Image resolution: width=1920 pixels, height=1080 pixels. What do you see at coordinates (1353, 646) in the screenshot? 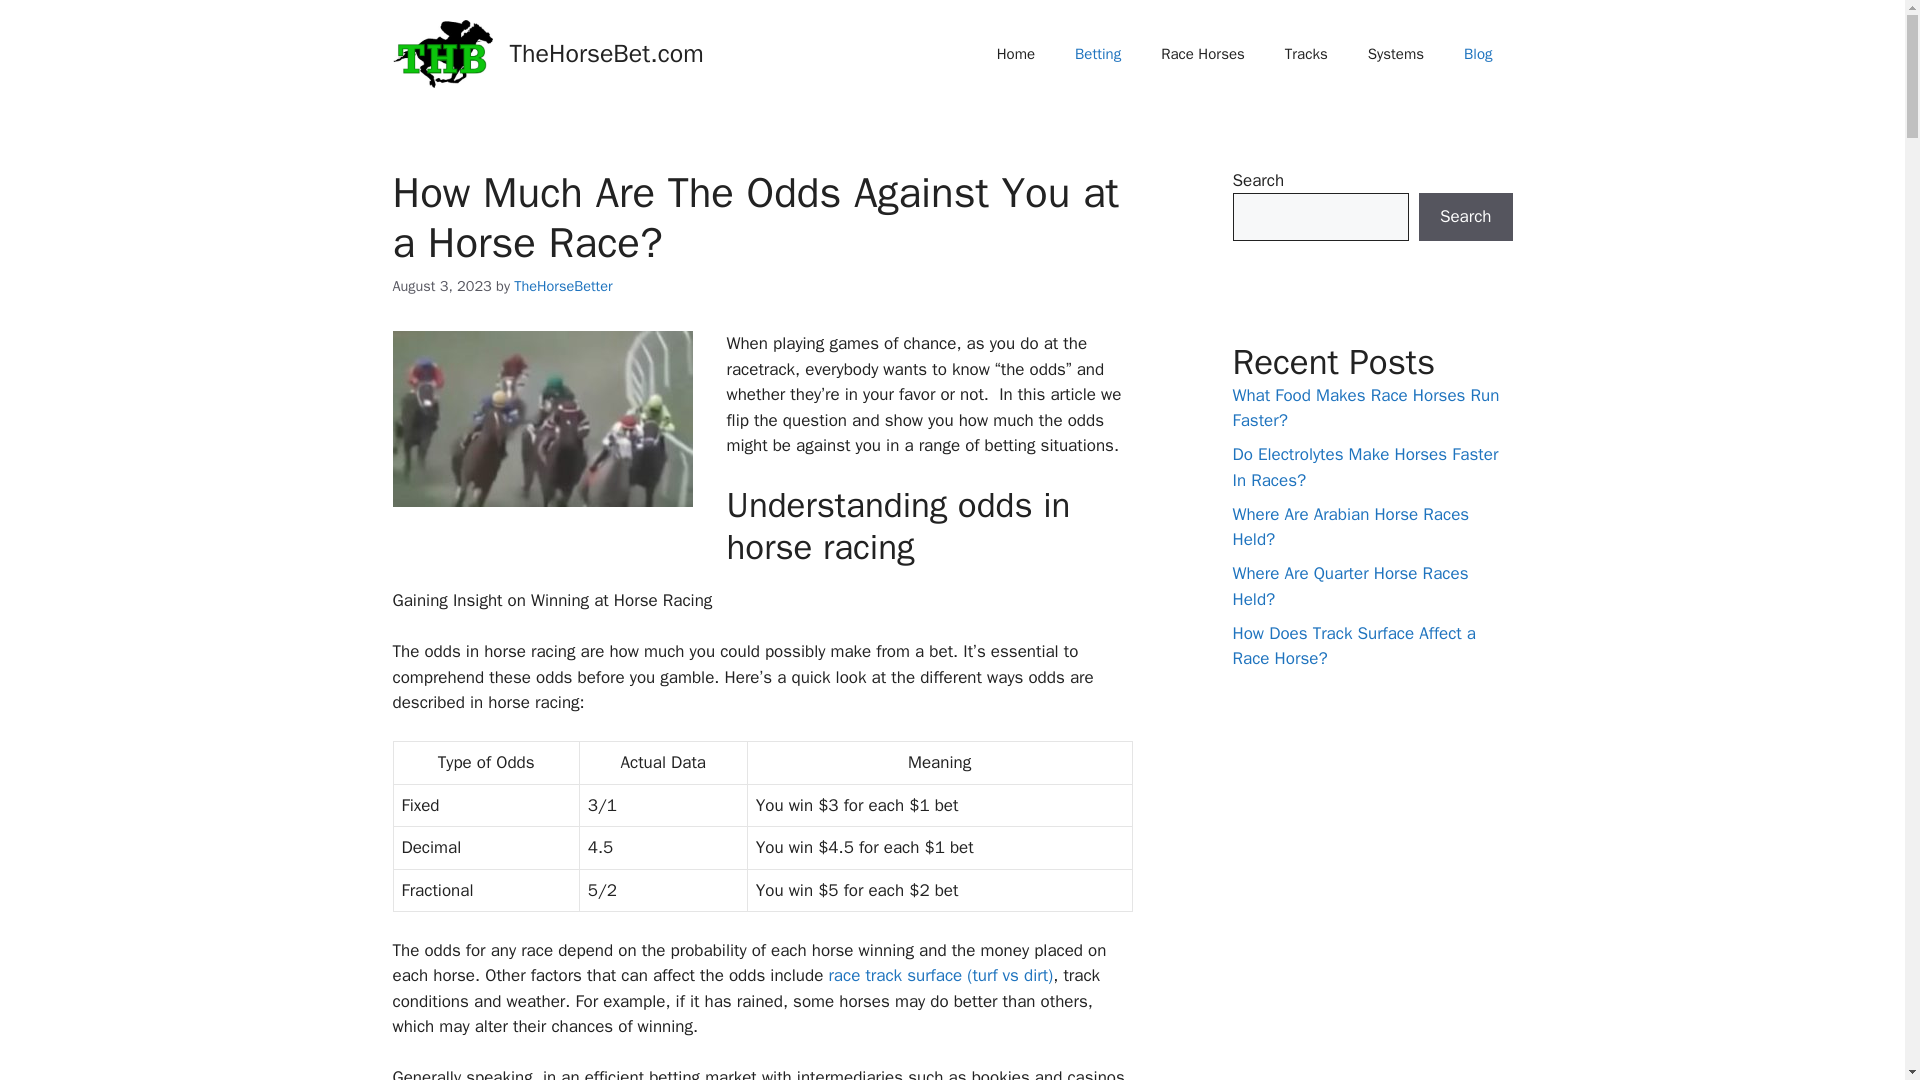
I see `How Does Track Surface Affect a Race Horse?` at bounding box center [1353, 646].